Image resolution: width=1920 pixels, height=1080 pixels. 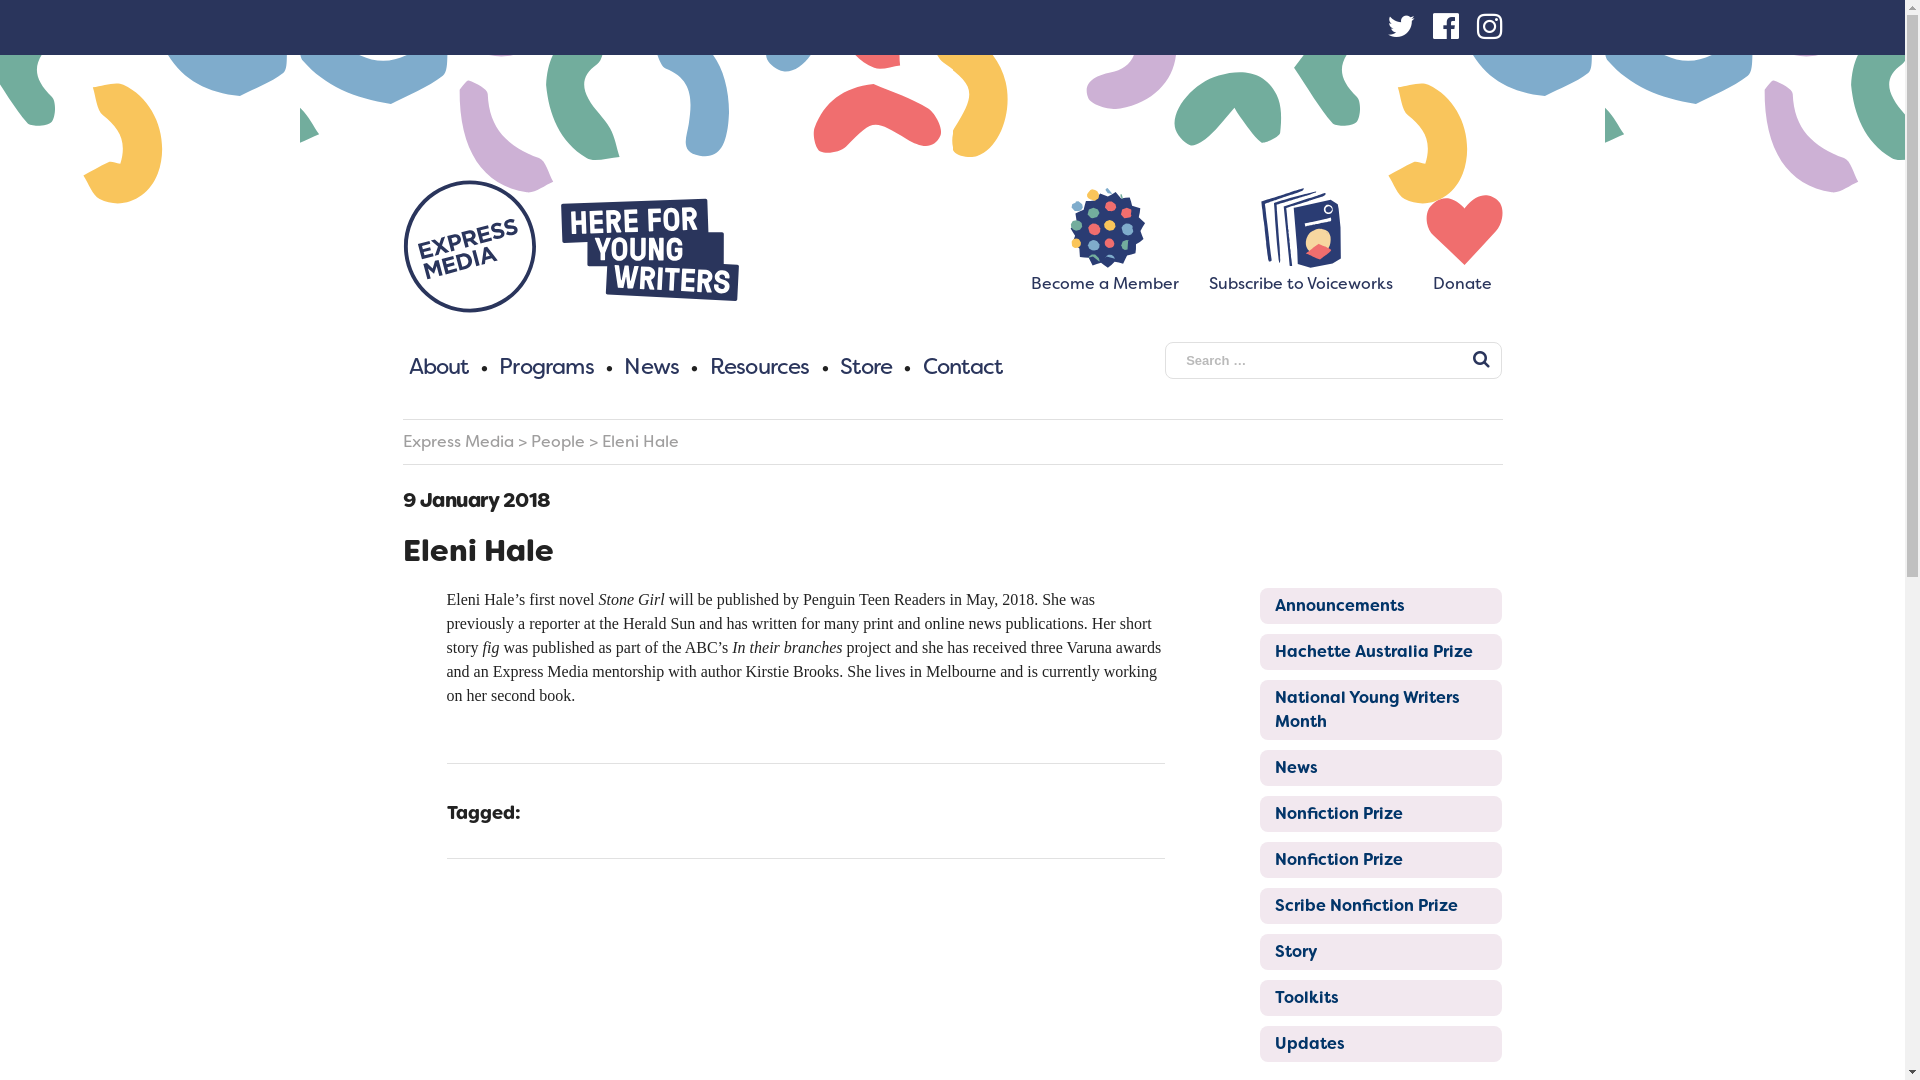 What do you see at coordinates (557, 442) in the screenshot?
I see `People` at bounding box center [557, 442].